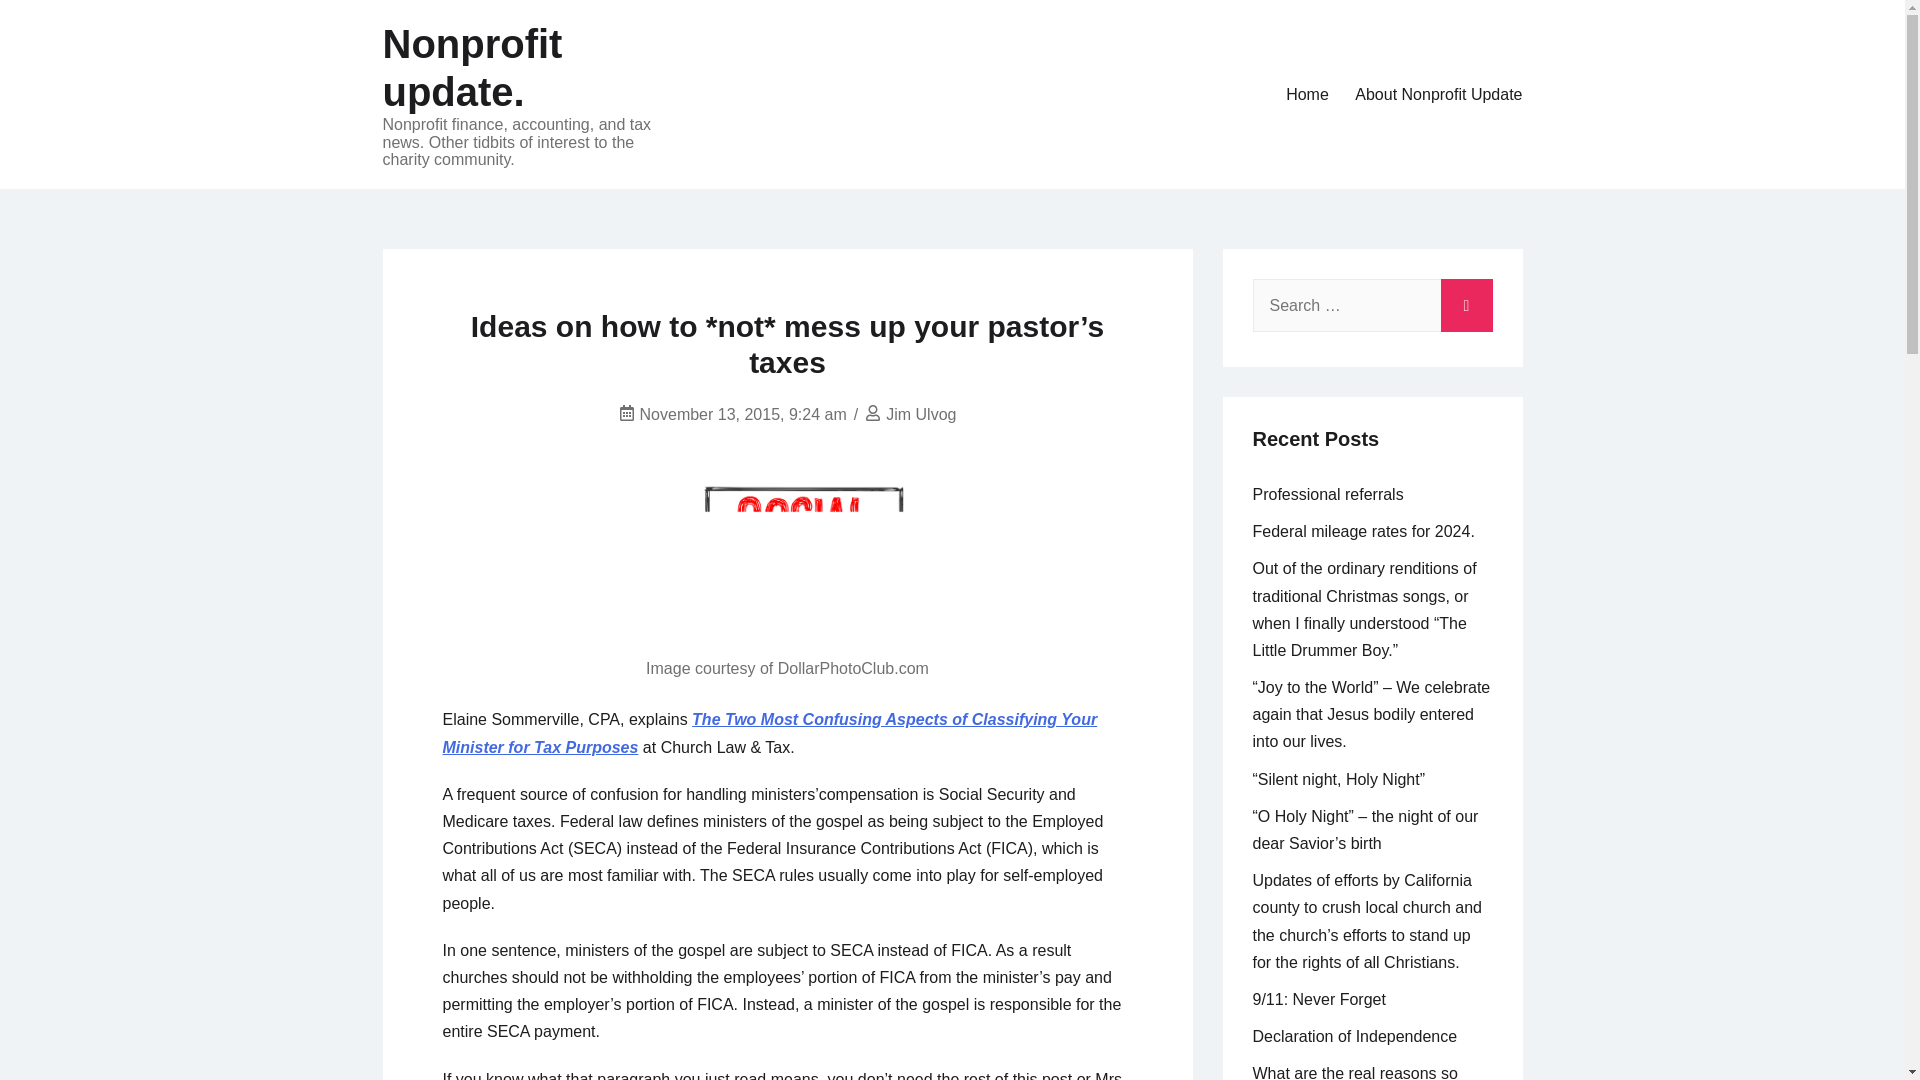 The height and width of the screenshot is (1080, 1920). What do you see at coordinates (1466, 300) in the screenshot?
I see `Search` at bounding box center [1466, 300].